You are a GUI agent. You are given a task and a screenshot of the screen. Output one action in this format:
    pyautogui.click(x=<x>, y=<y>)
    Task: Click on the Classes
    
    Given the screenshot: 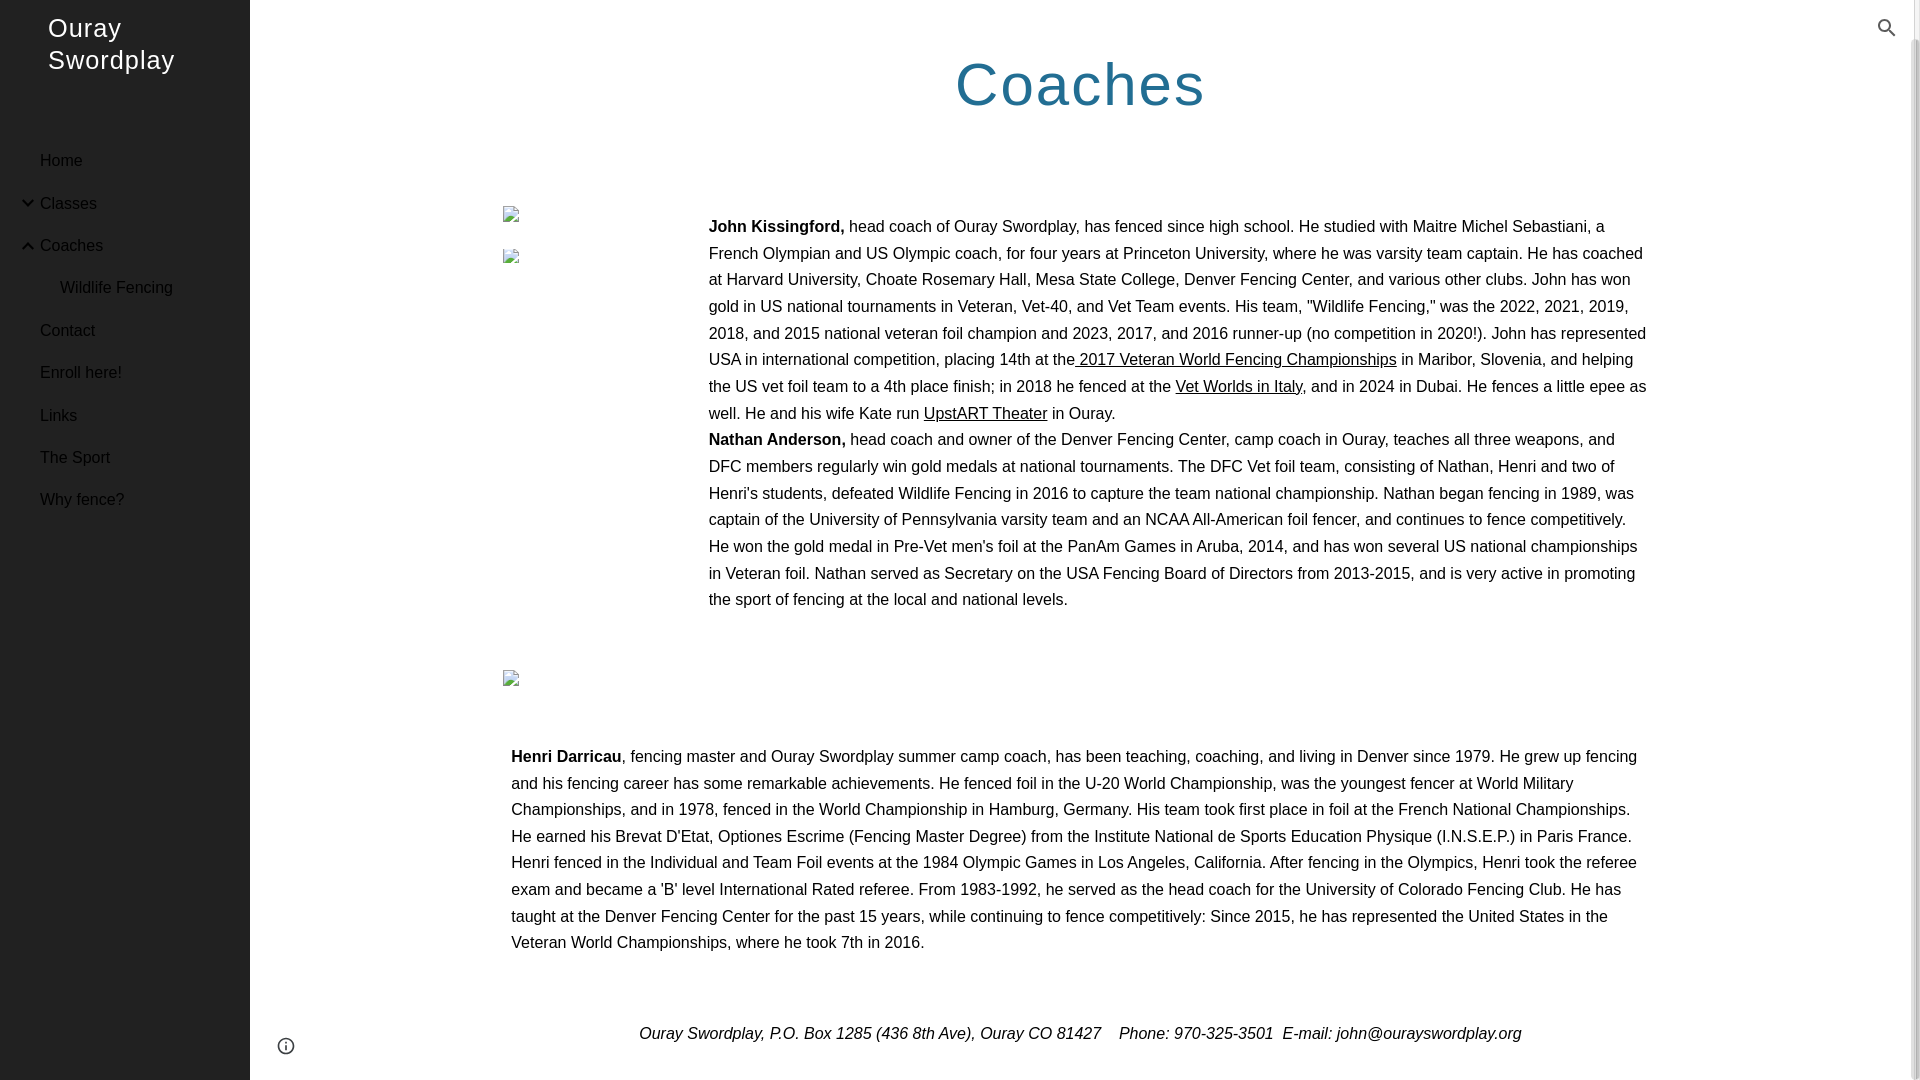 What is the action you would take?
    pyautogui.click(x=137, y=162)
    